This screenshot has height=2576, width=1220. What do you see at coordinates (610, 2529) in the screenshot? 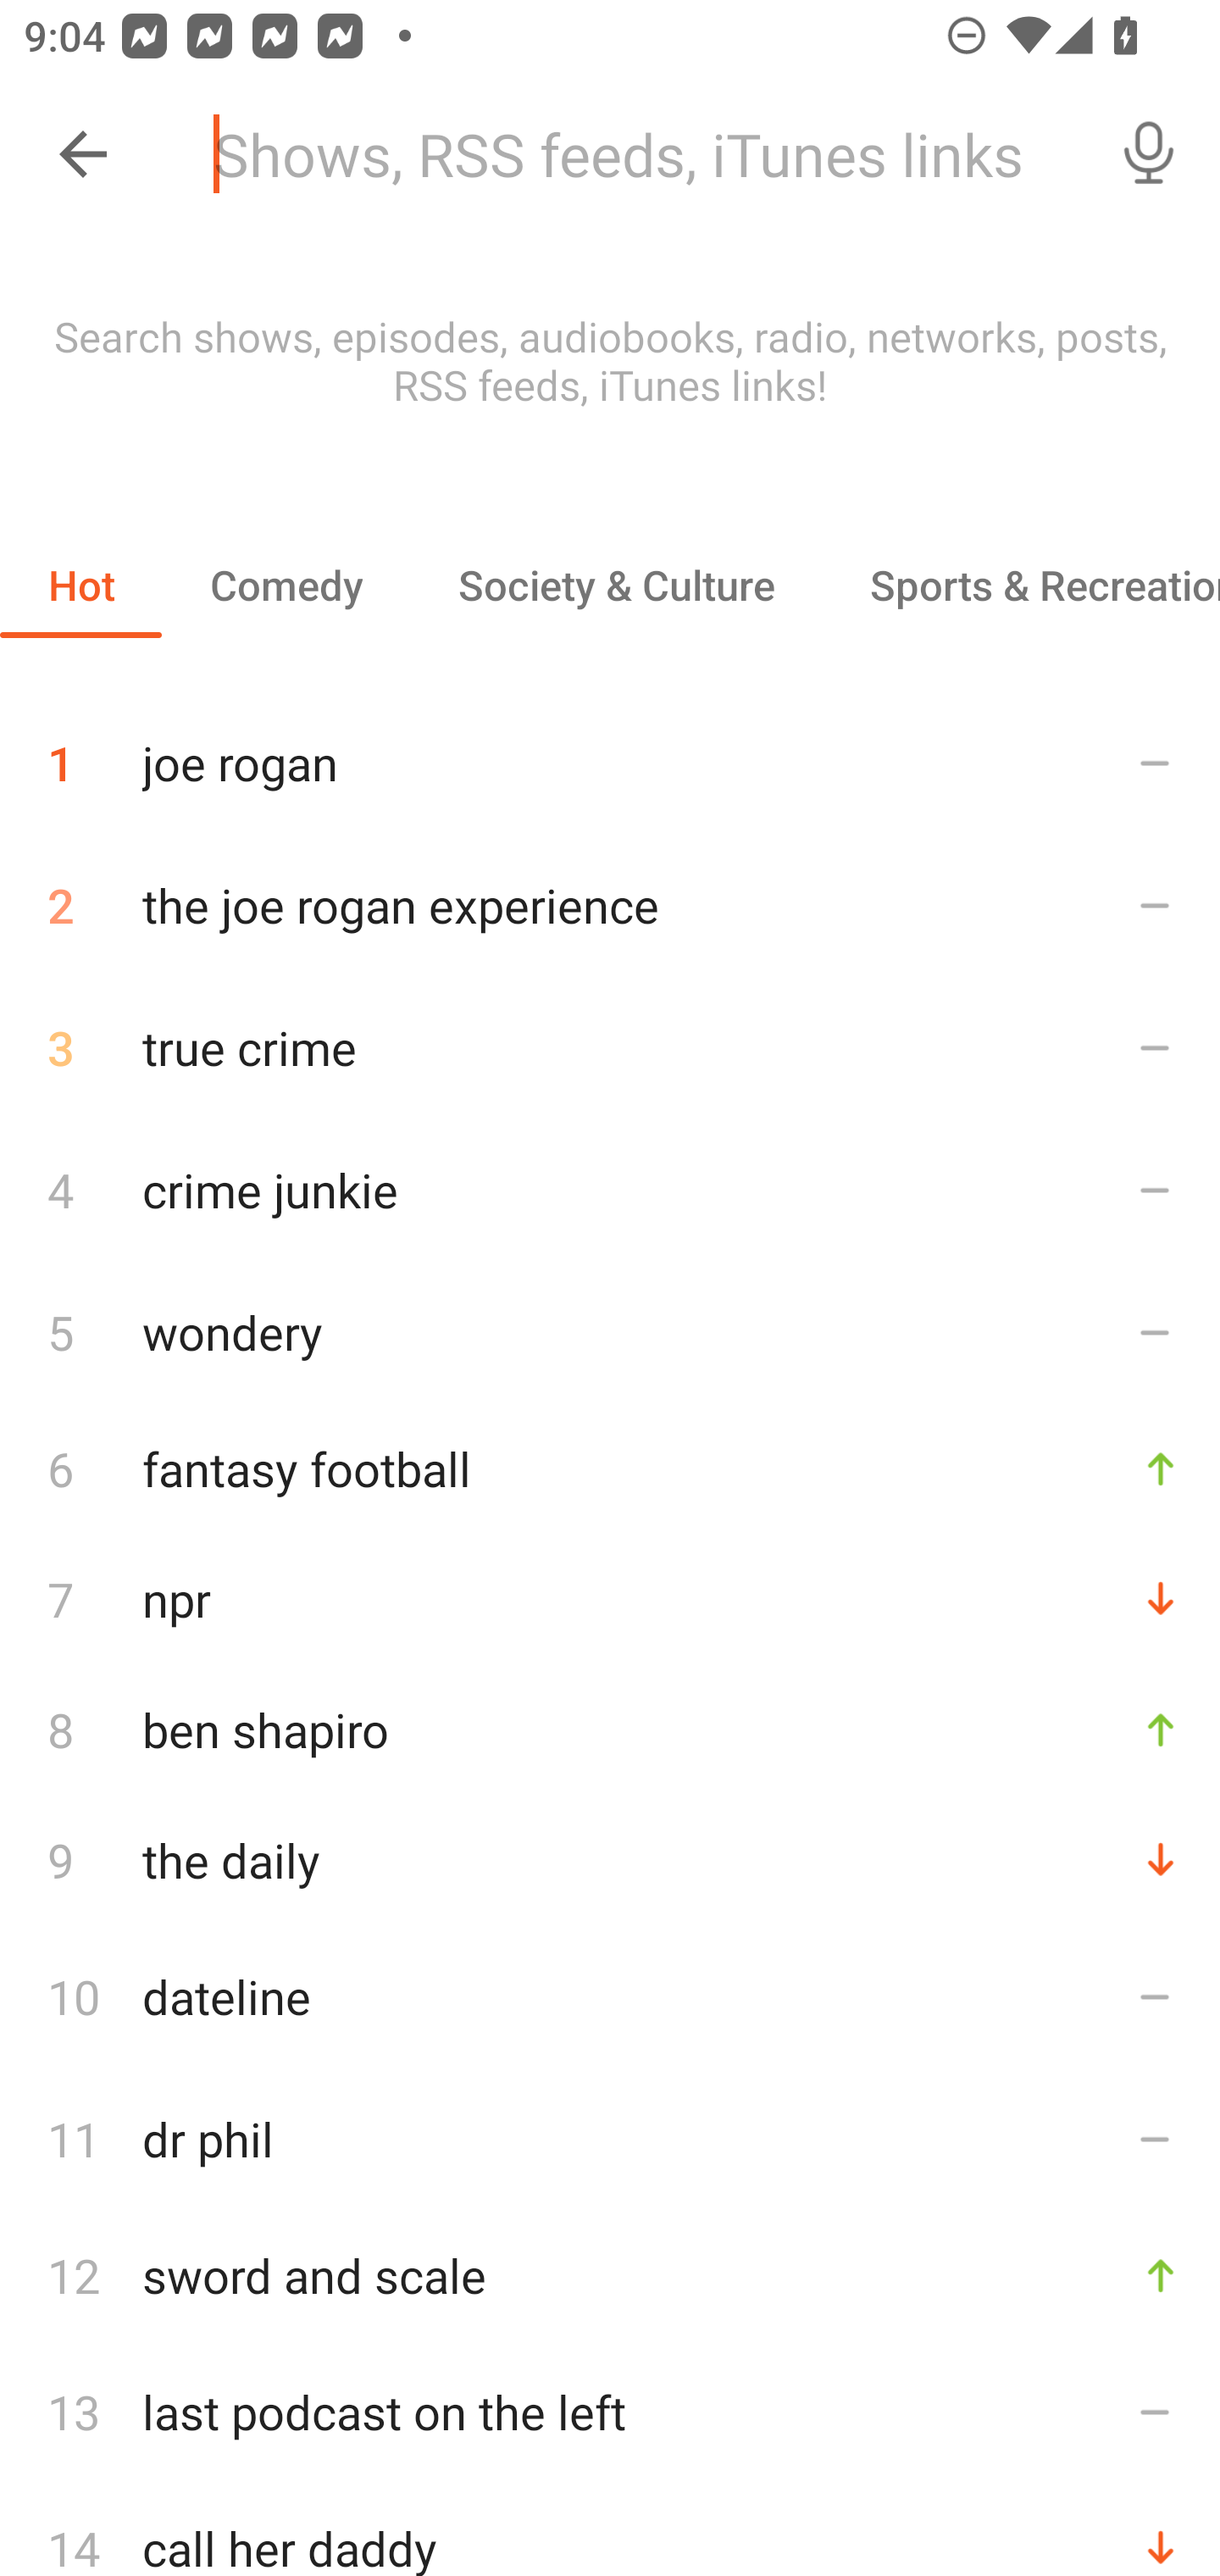
I see `14 call her daddy` at bounding box center [610, 2529].